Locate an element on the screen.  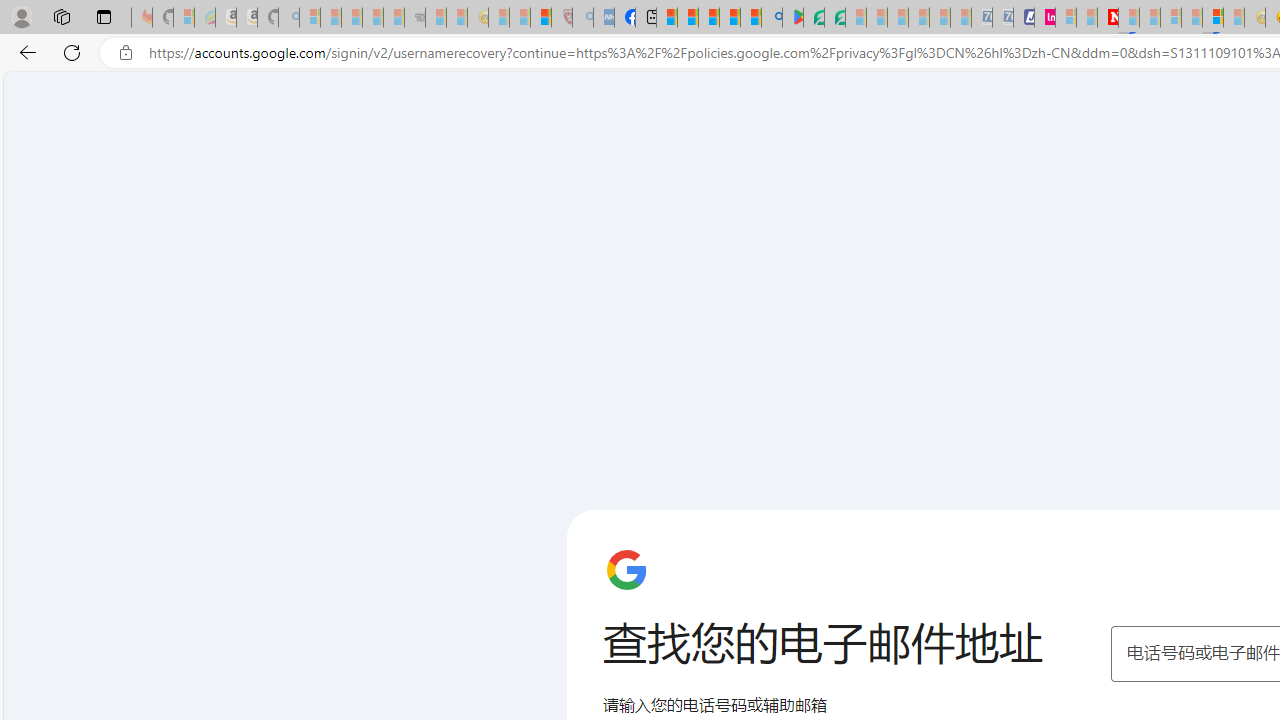
Combat Siege is located at coordinates (414, 18).